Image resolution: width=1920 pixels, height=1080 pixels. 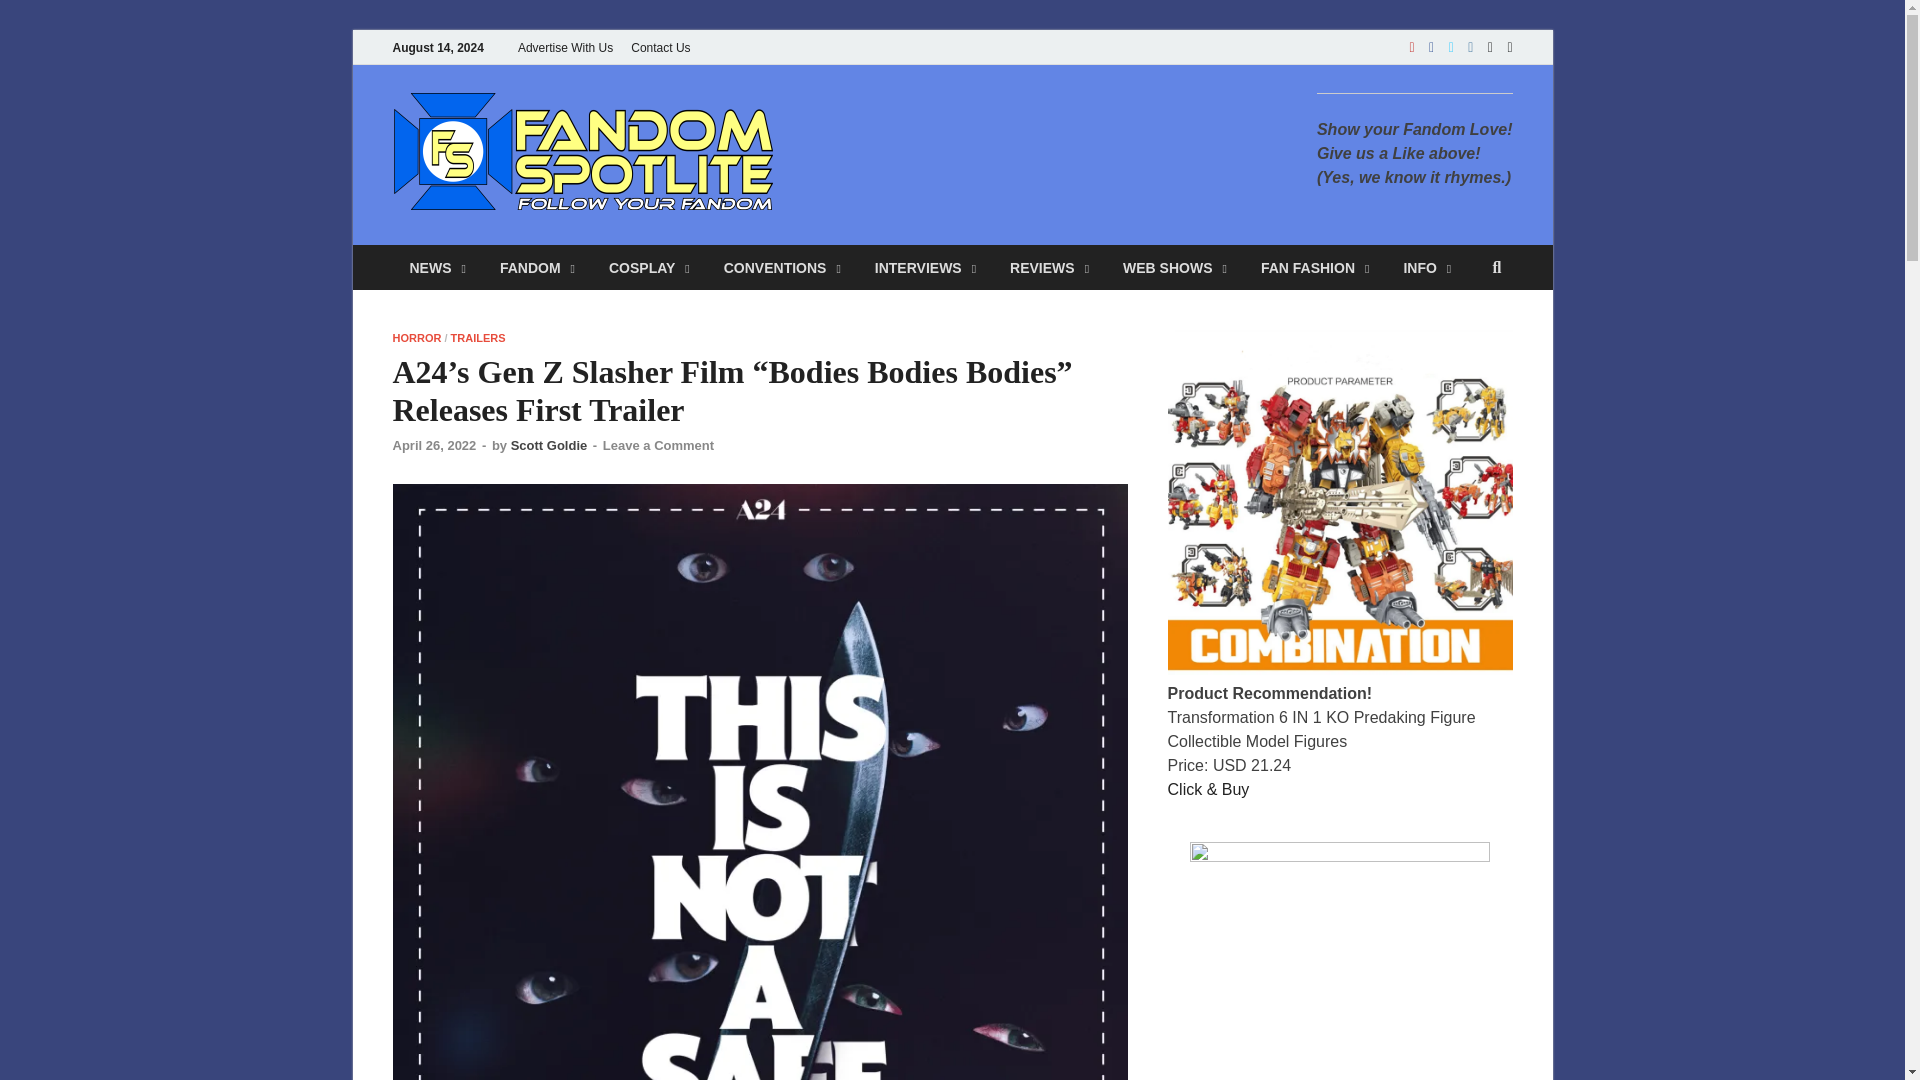 What do you see at coordinates (928, 132) in the screenshot?
I see `Fandom Spotlite` at bounding box center [928, 132].